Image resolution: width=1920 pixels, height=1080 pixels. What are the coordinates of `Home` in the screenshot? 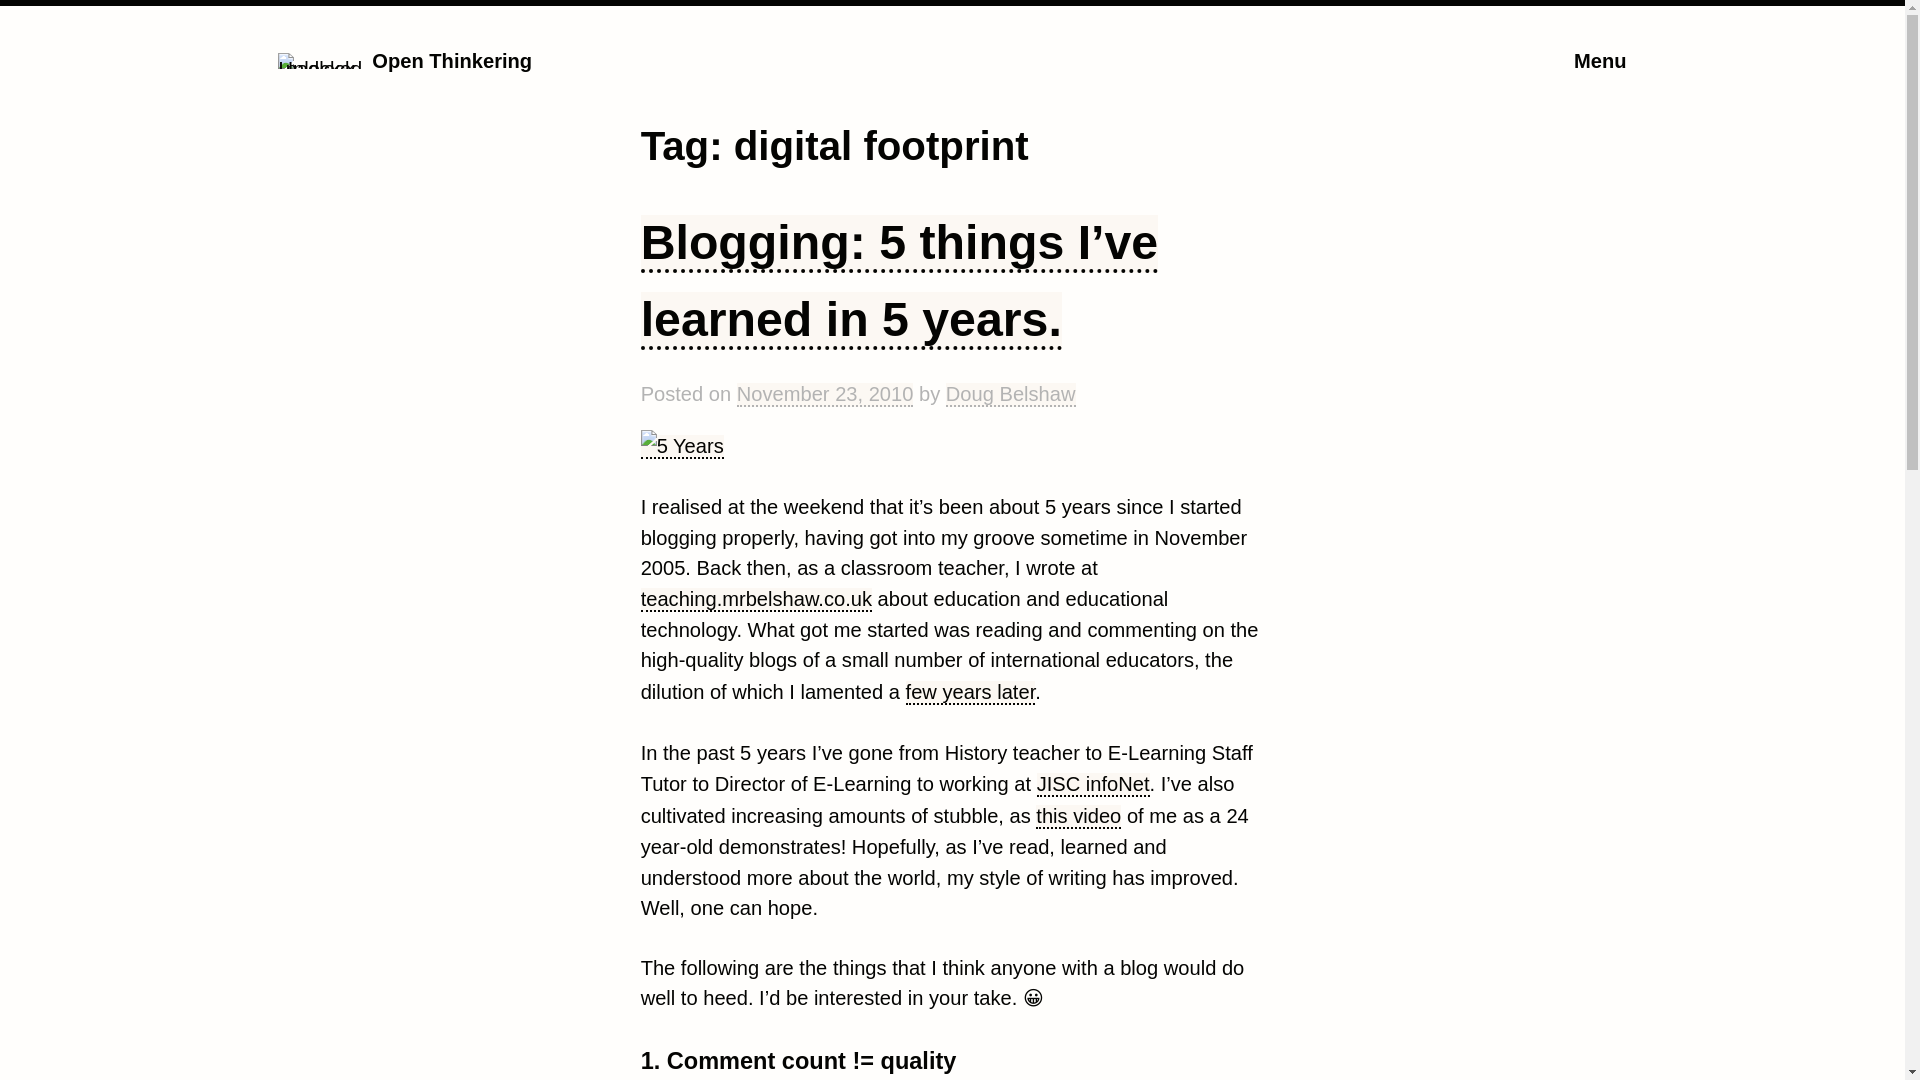 It's located at (320, 68).